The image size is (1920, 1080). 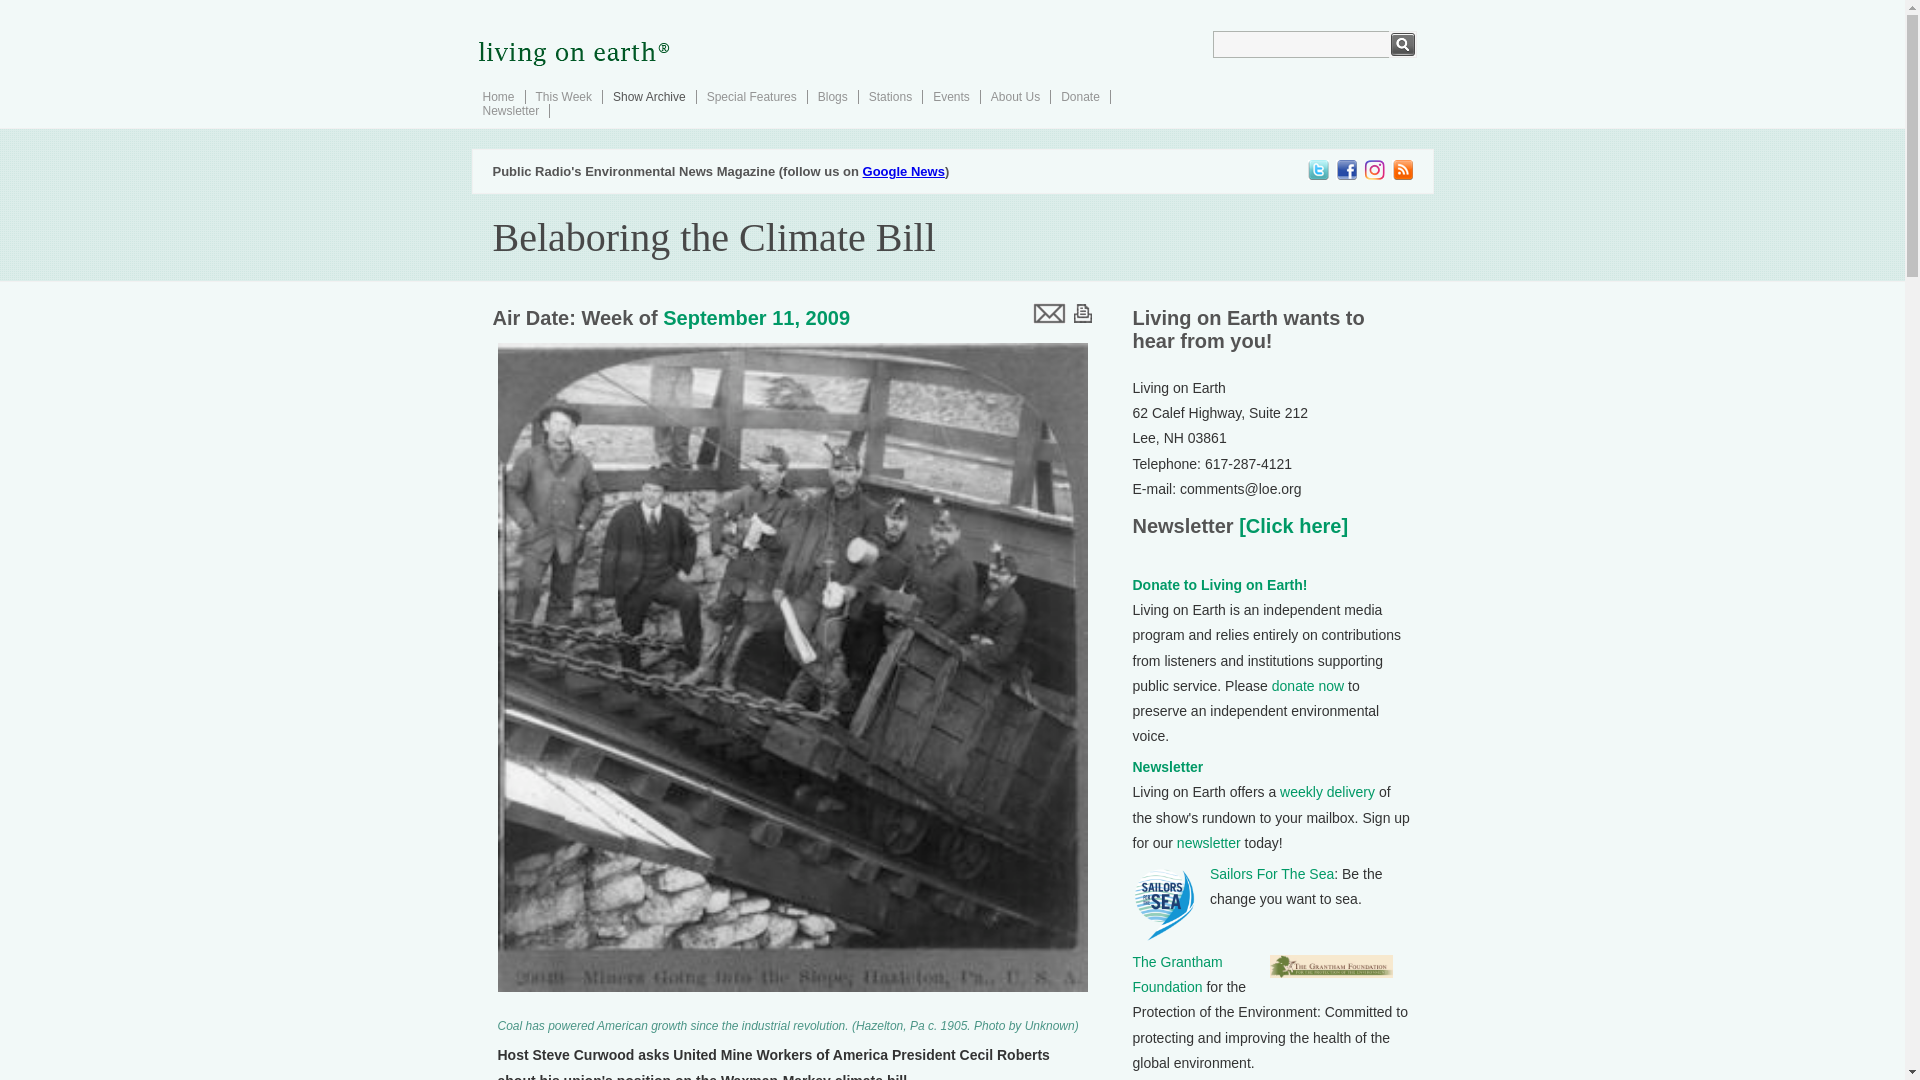 I want to click on weekly delivery, so click(x=1327, y=792).